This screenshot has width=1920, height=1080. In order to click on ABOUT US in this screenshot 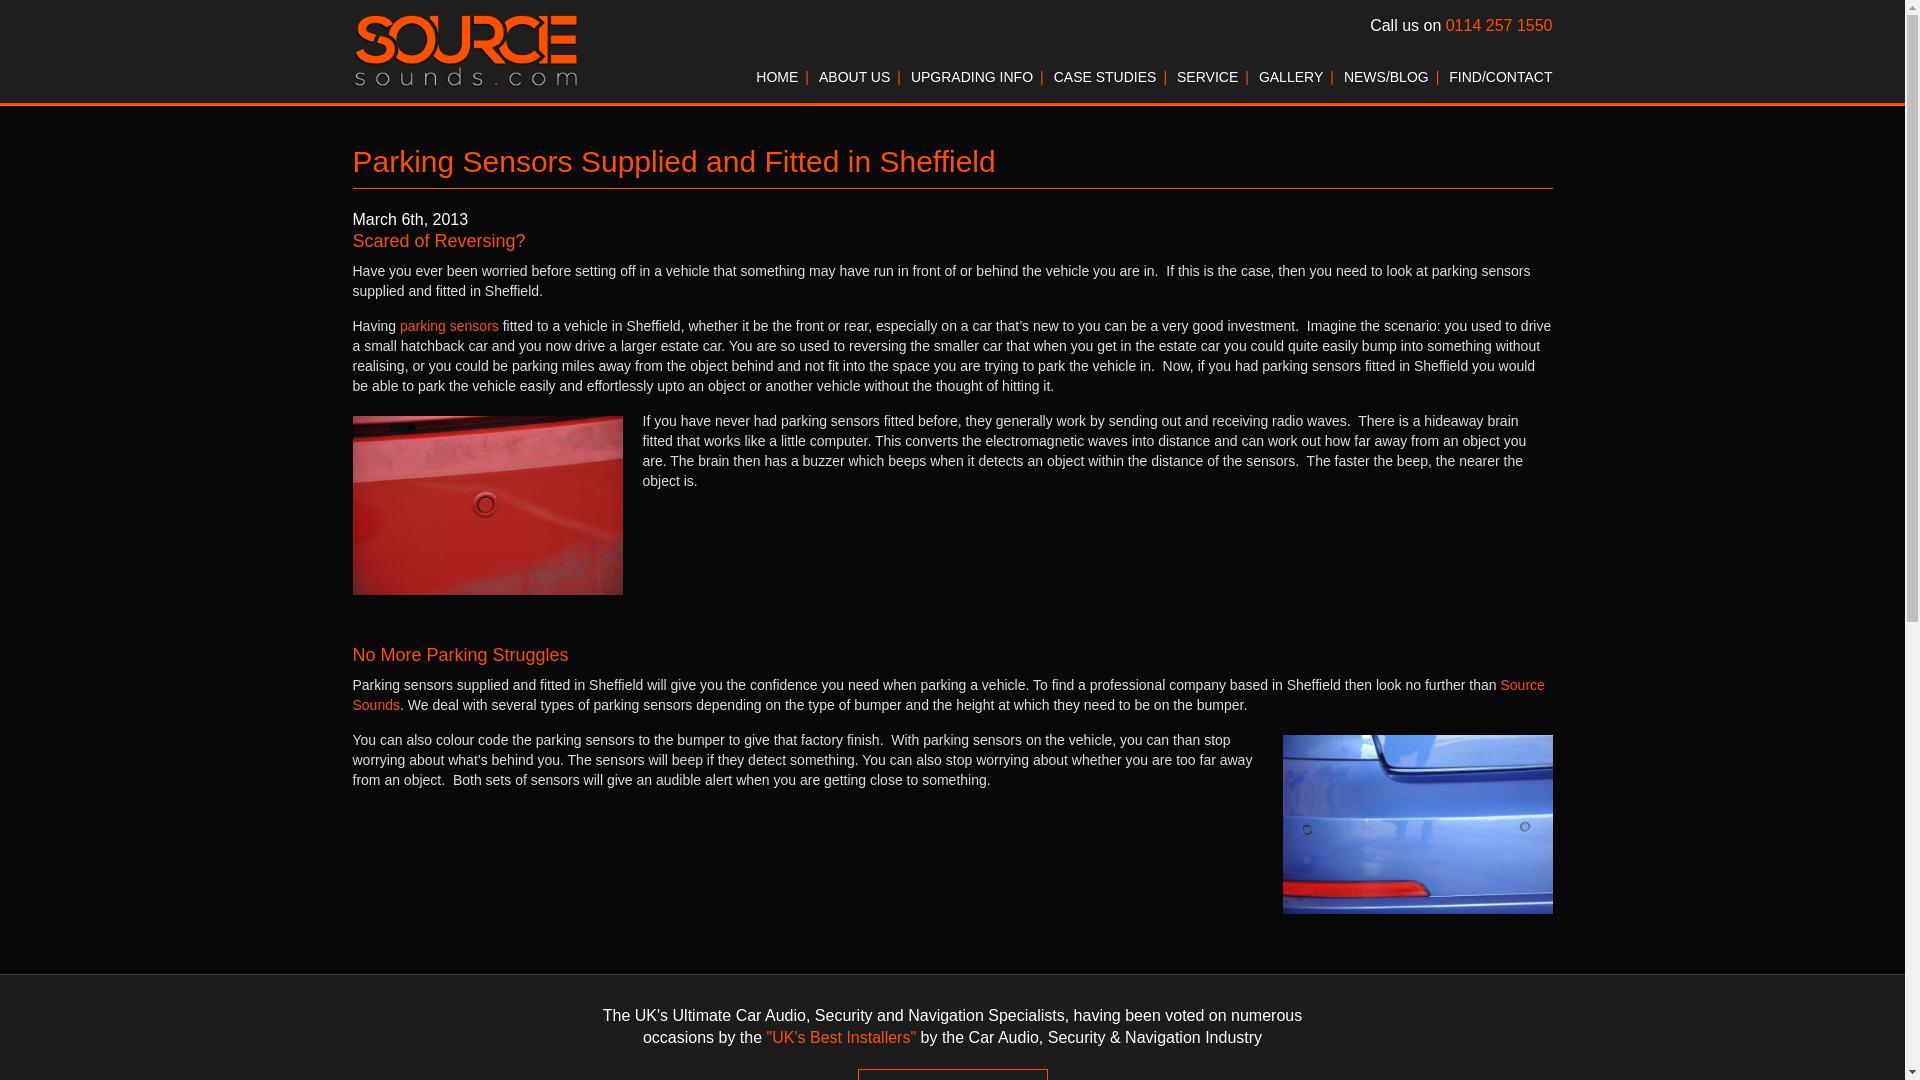, I will do `click(854, 77)`.